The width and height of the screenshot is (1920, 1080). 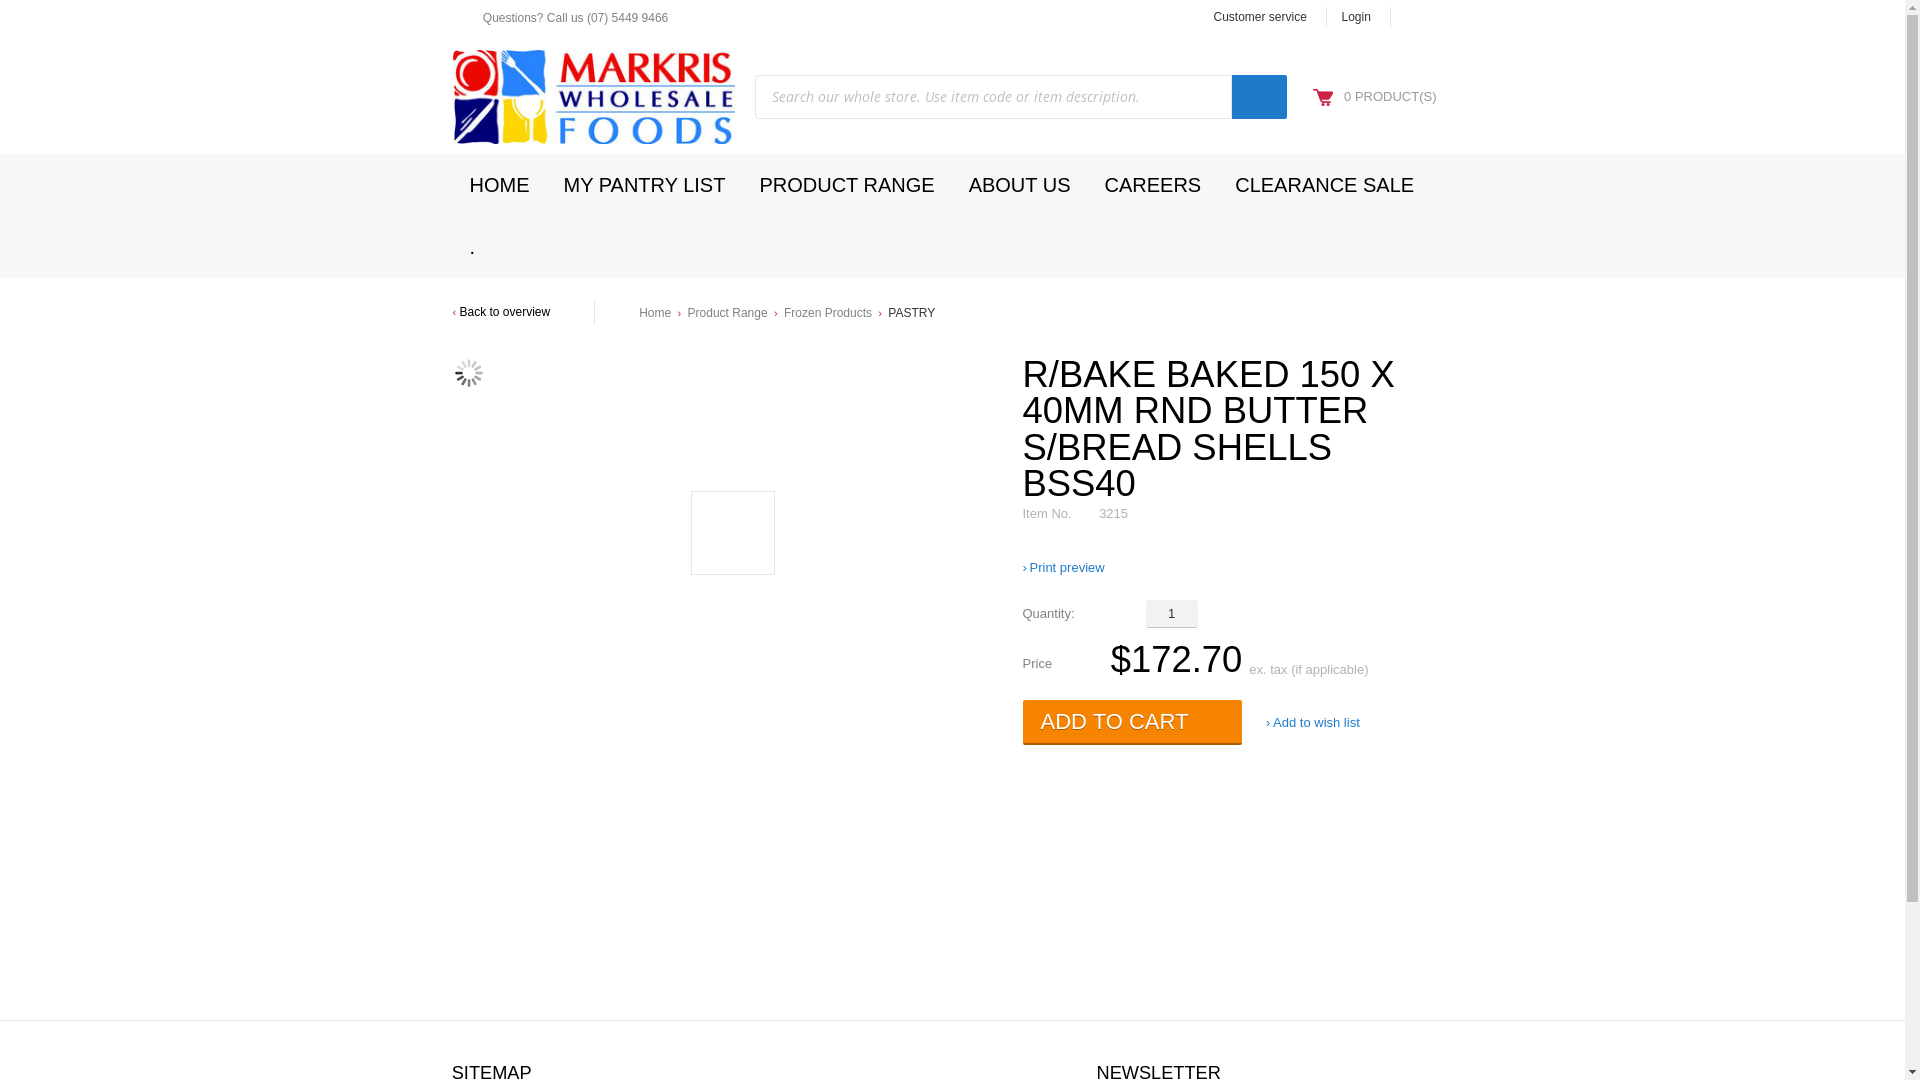 What do you see at coordinates (1020, 185) in the screenshot?
I see `ABOUT US` at bounding box center [1020, 185].